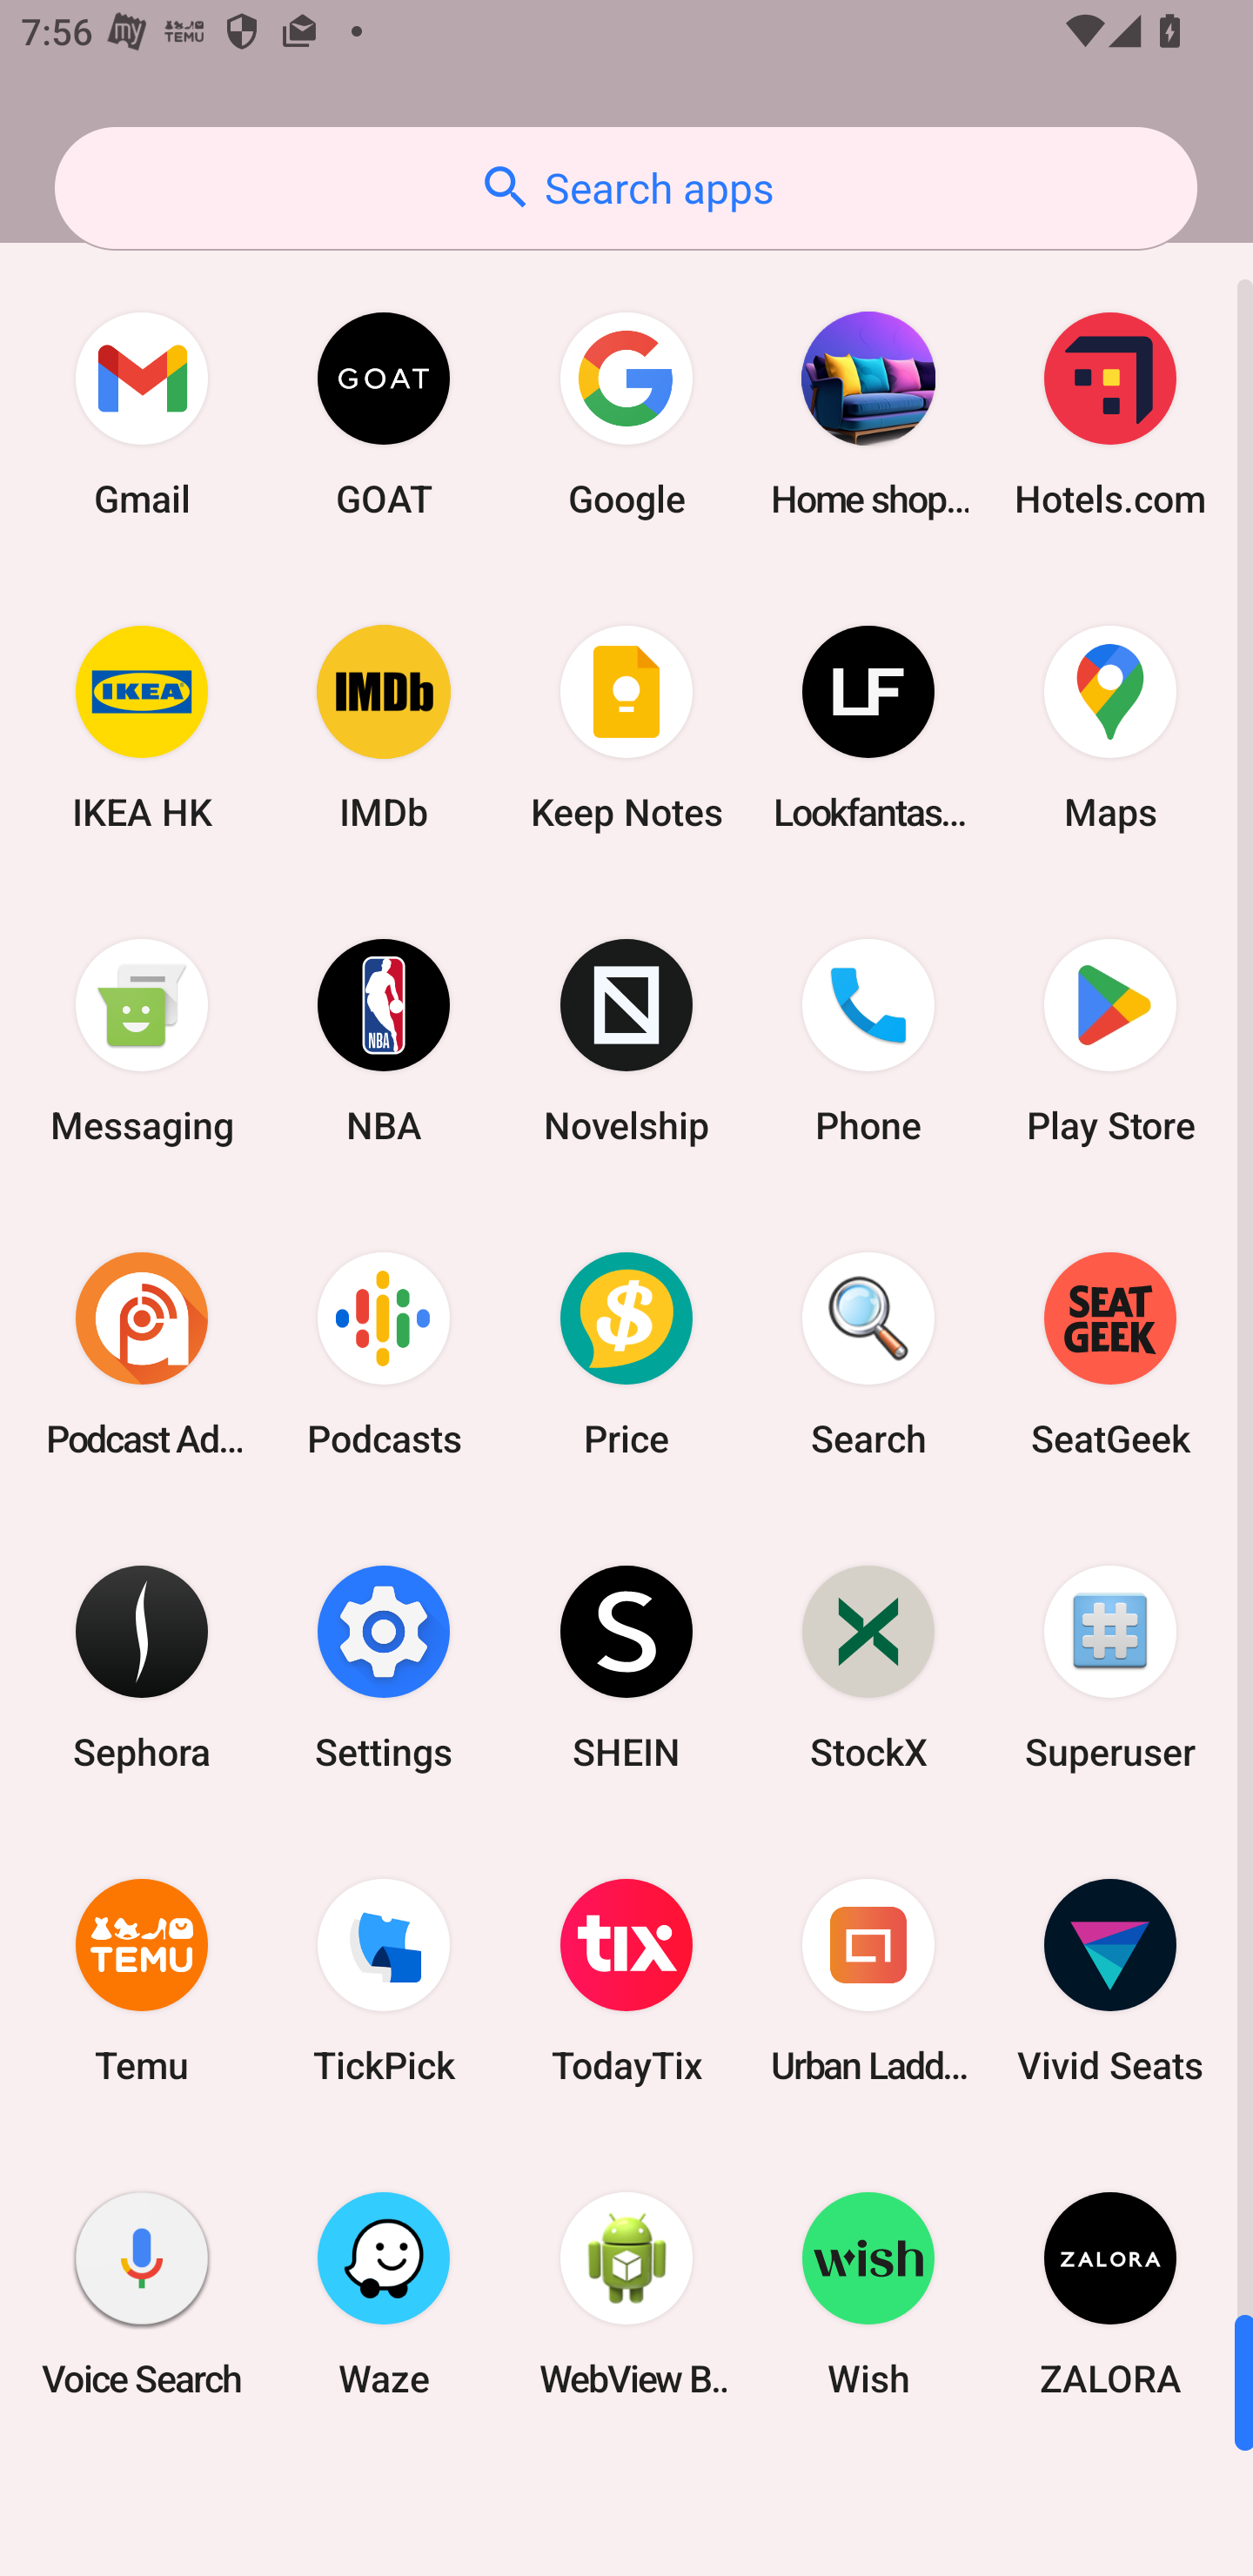 Image resolution: width=1253 pixels, height=2576 pixels. I want to click on SHEIN, so click(626, 1666).